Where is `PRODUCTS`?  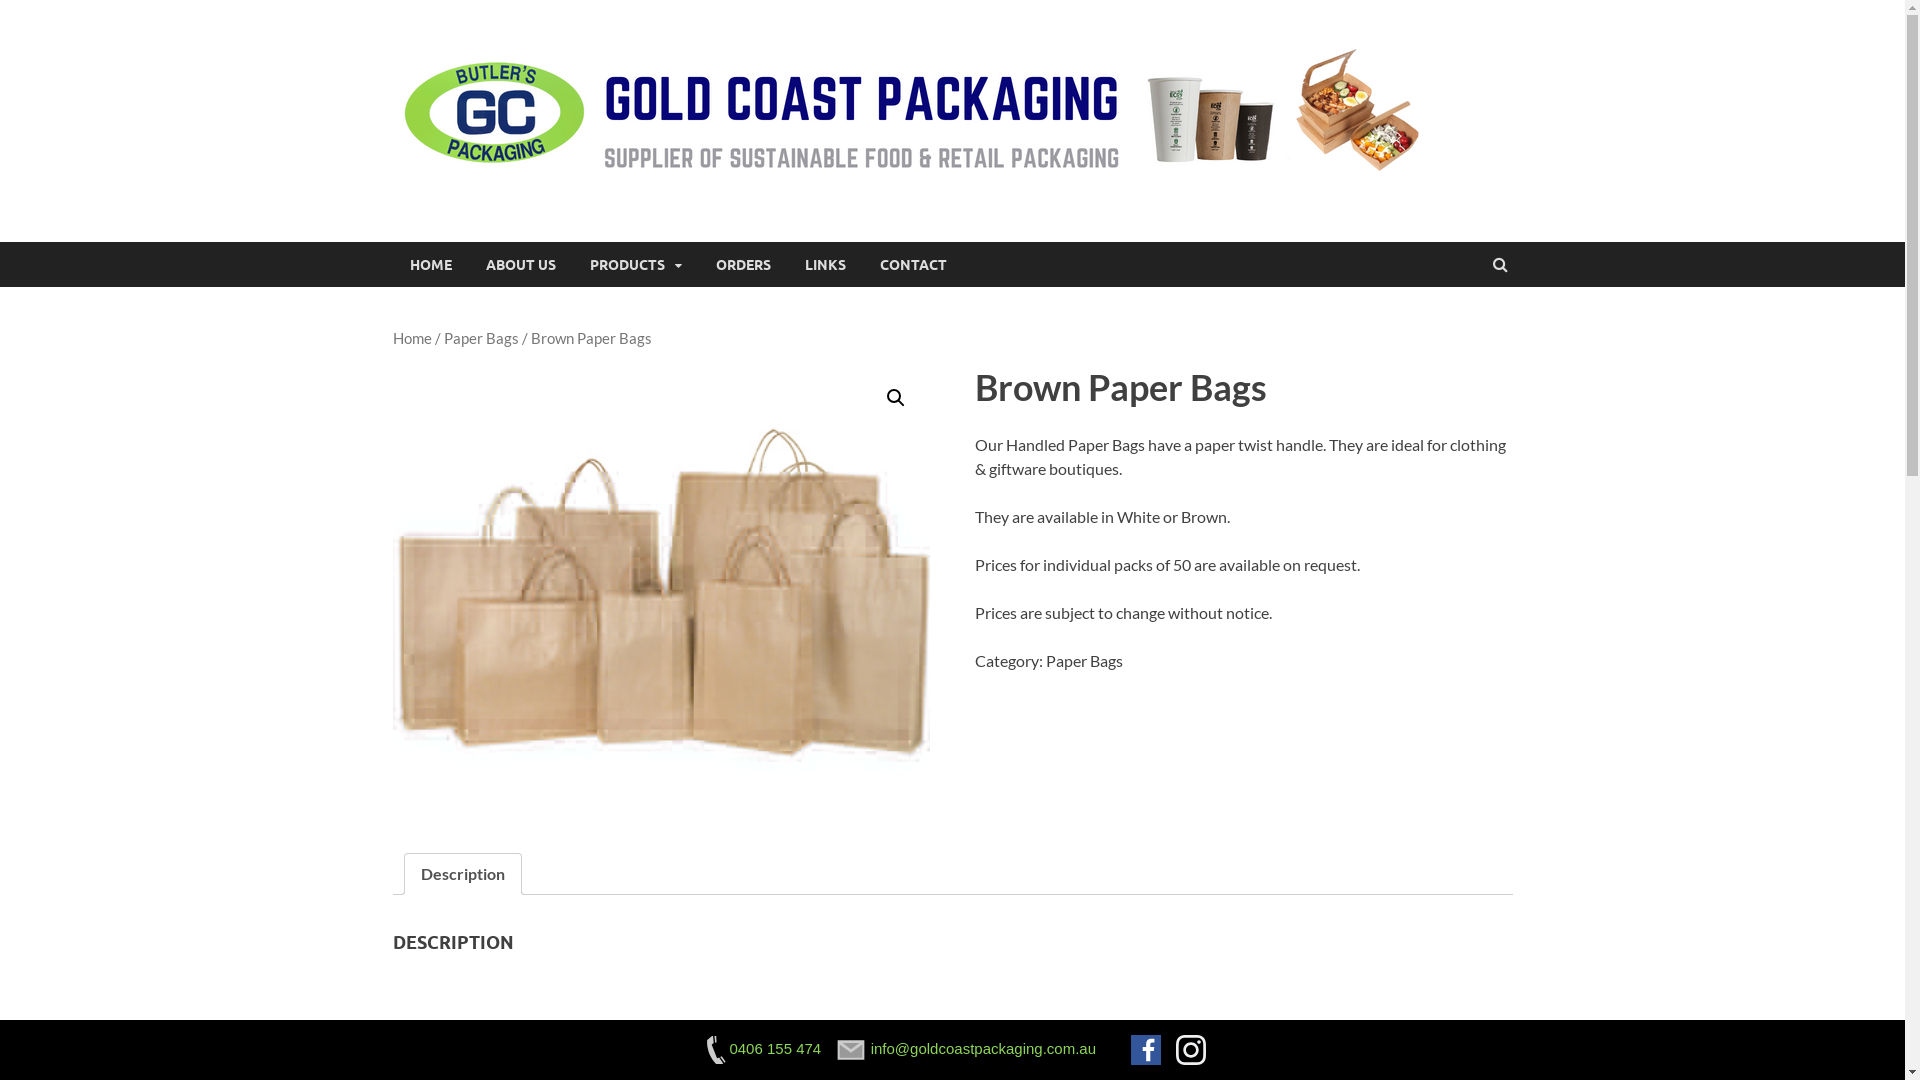
PRODUCTS is located at coordinates (635, 264).